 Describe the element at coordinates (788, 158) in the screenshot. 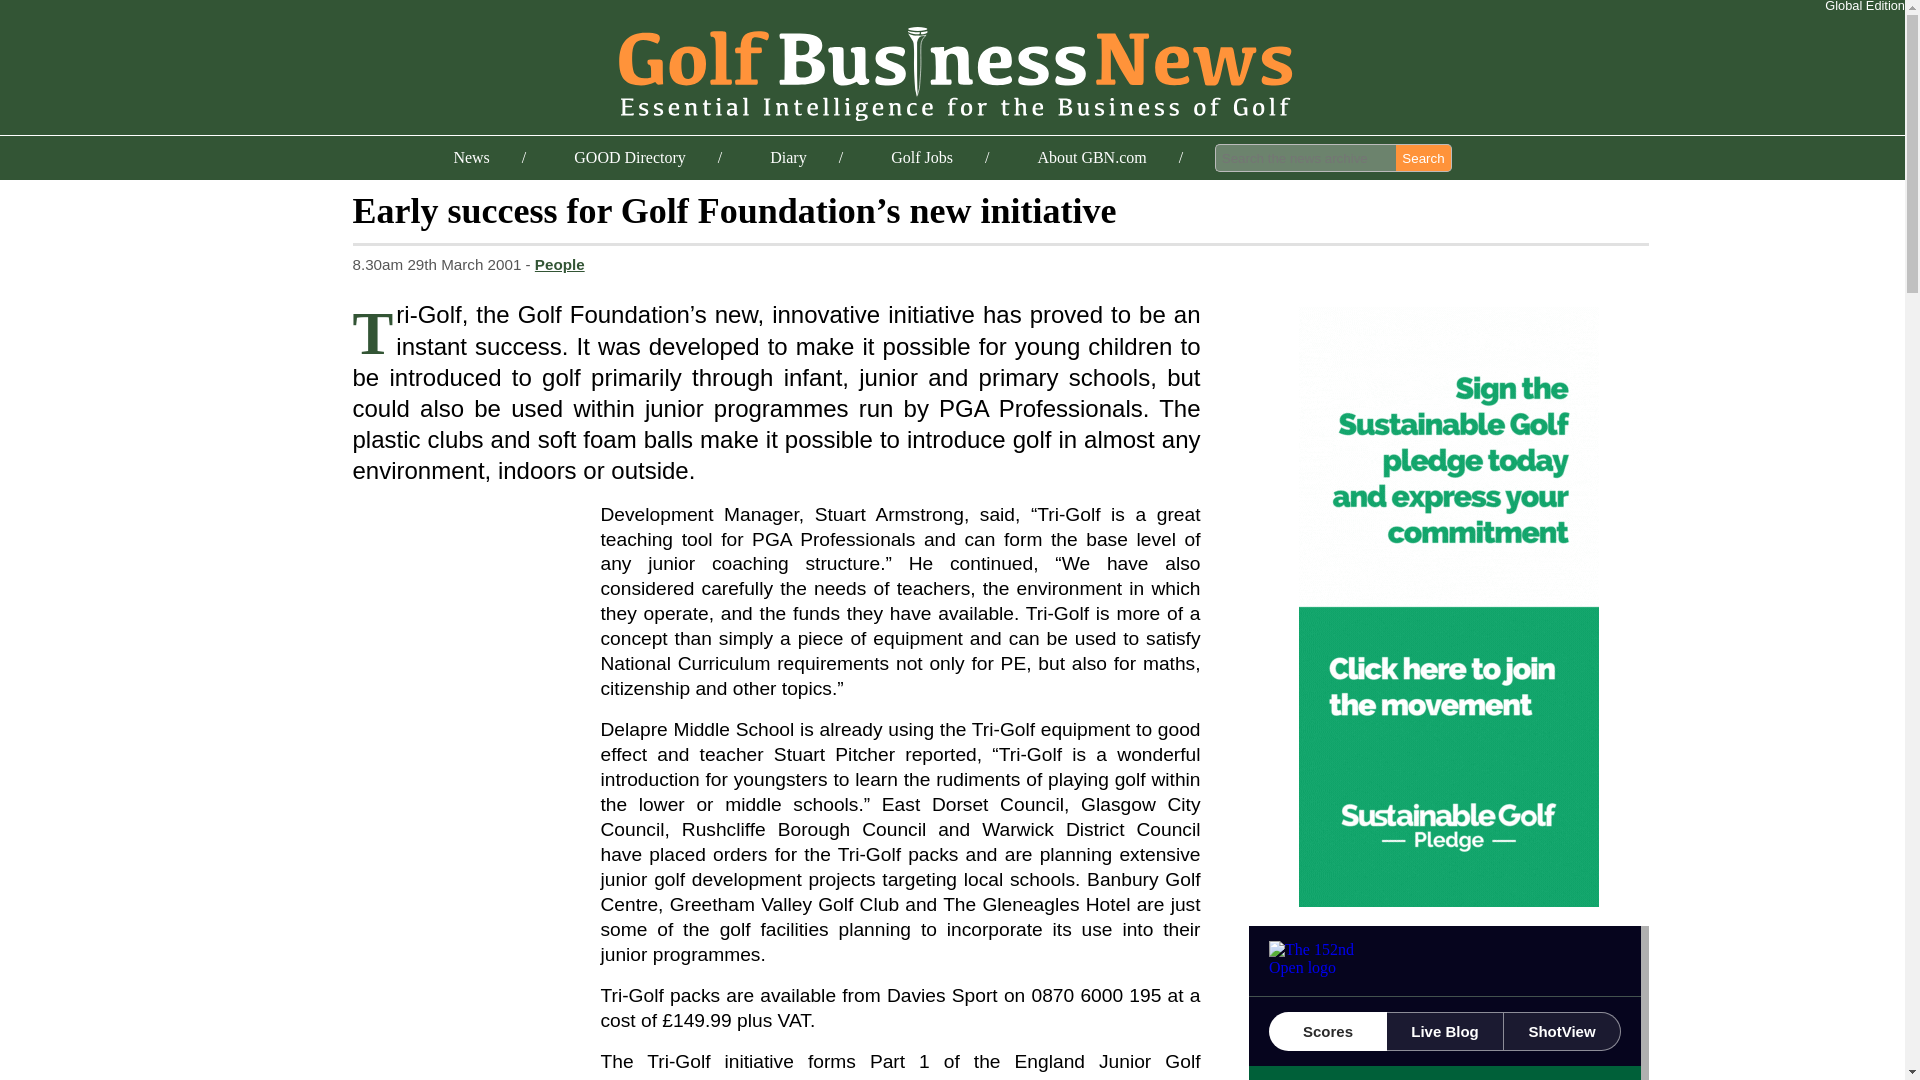

I see `Diary` at that location.